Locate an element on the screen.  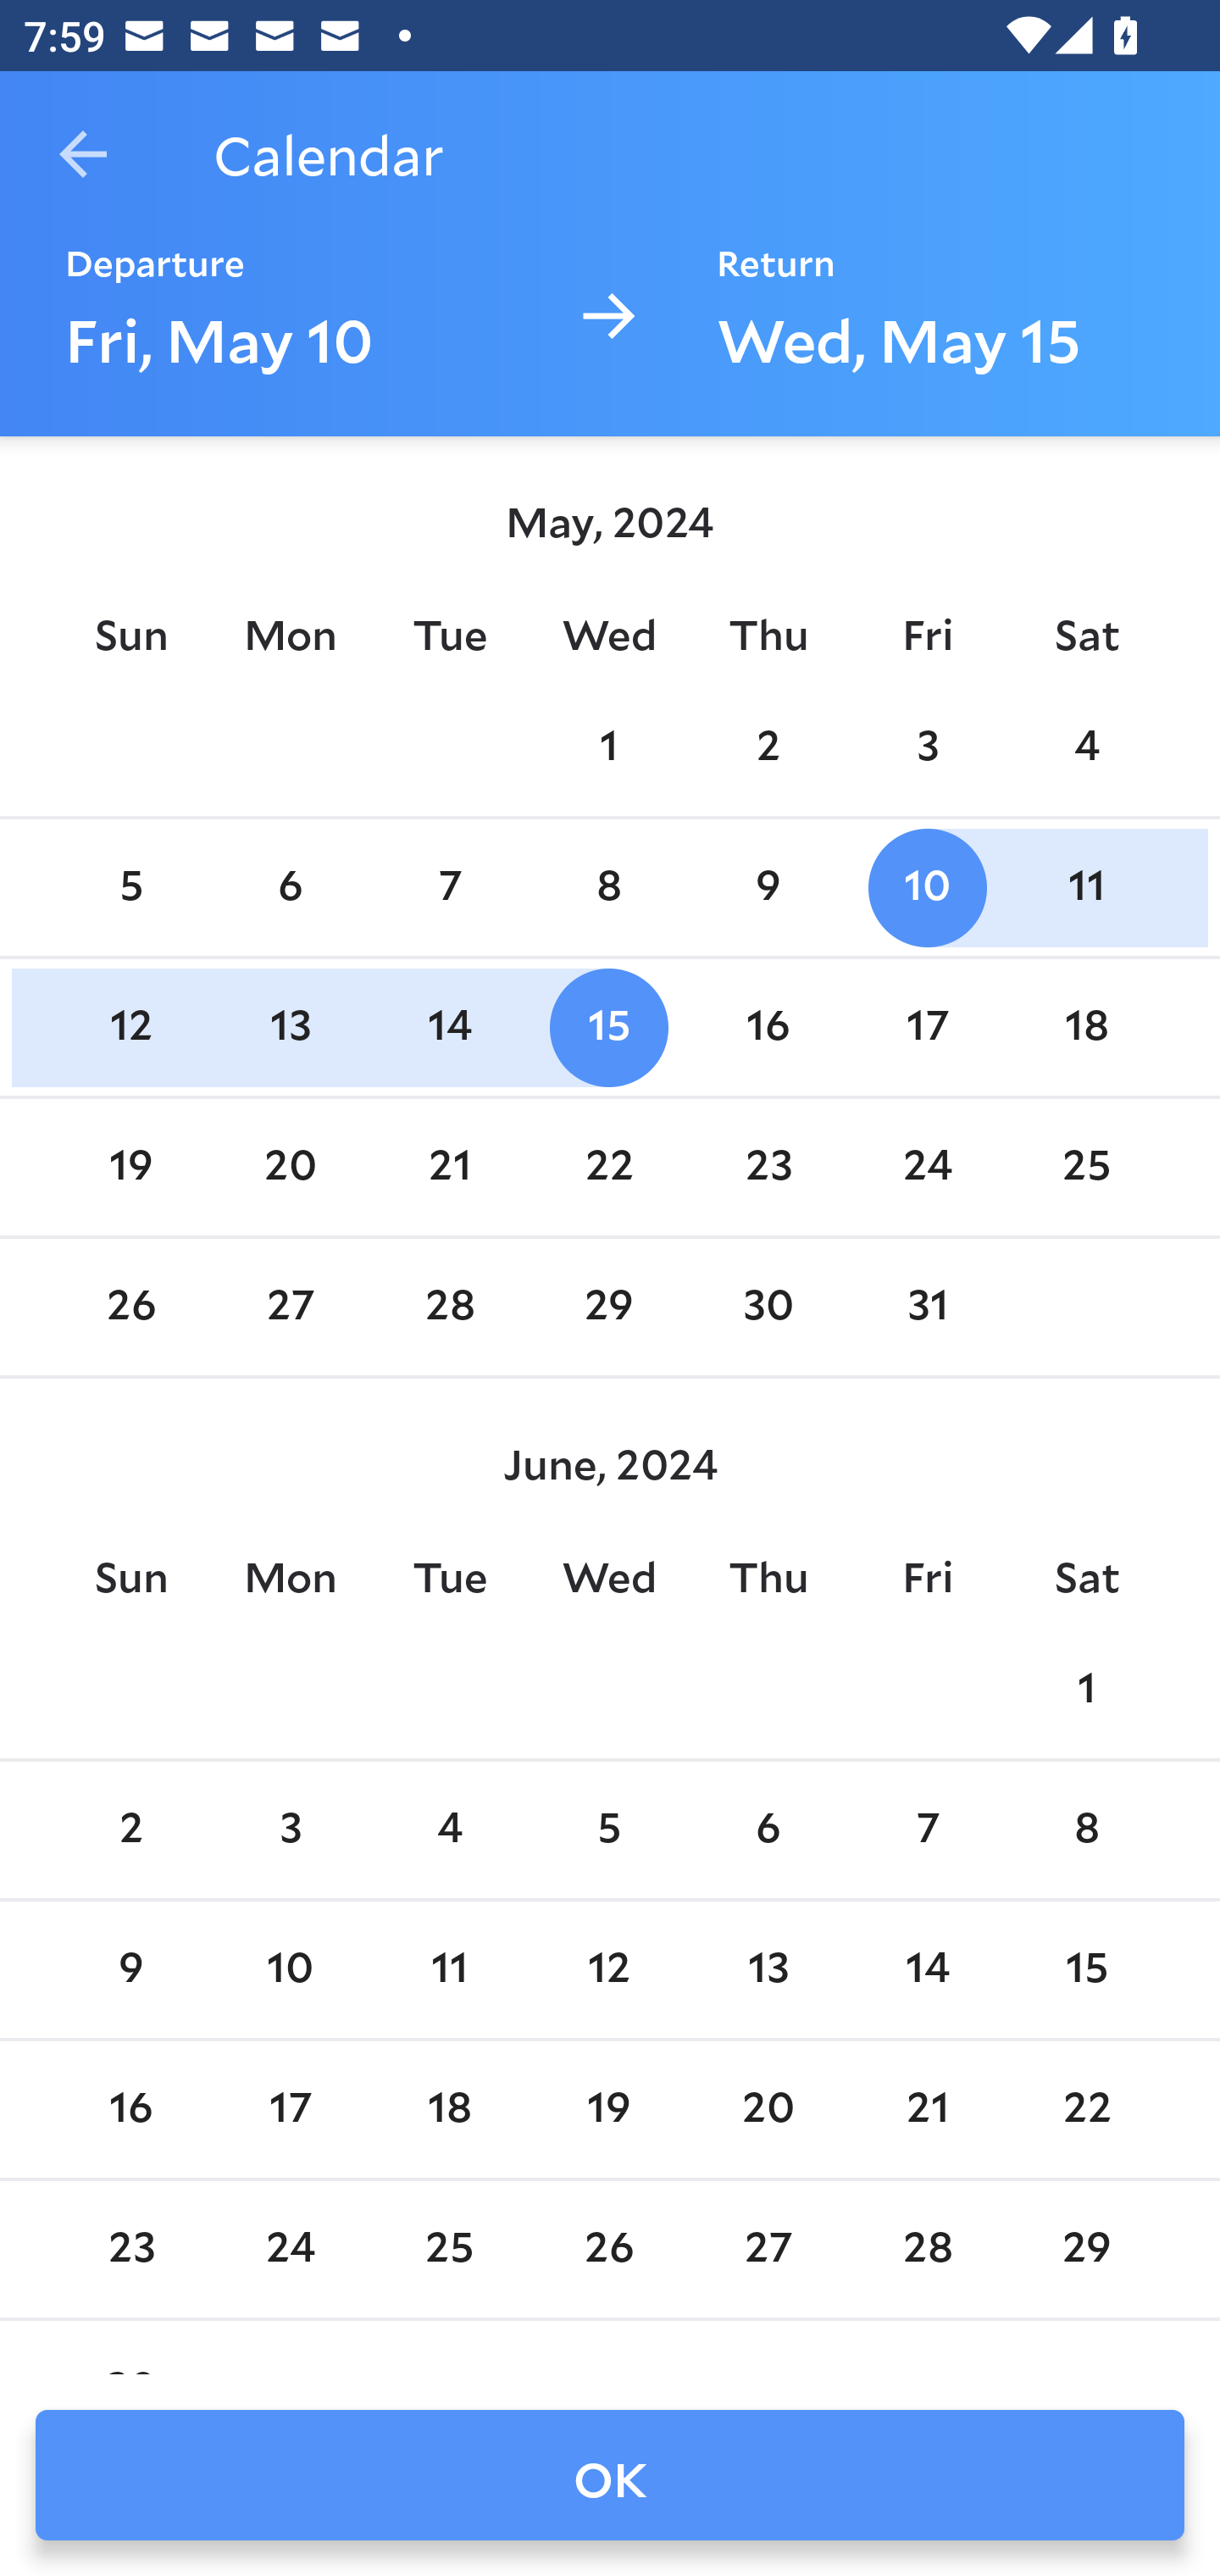
6 is located at coordinates (768, 1831).